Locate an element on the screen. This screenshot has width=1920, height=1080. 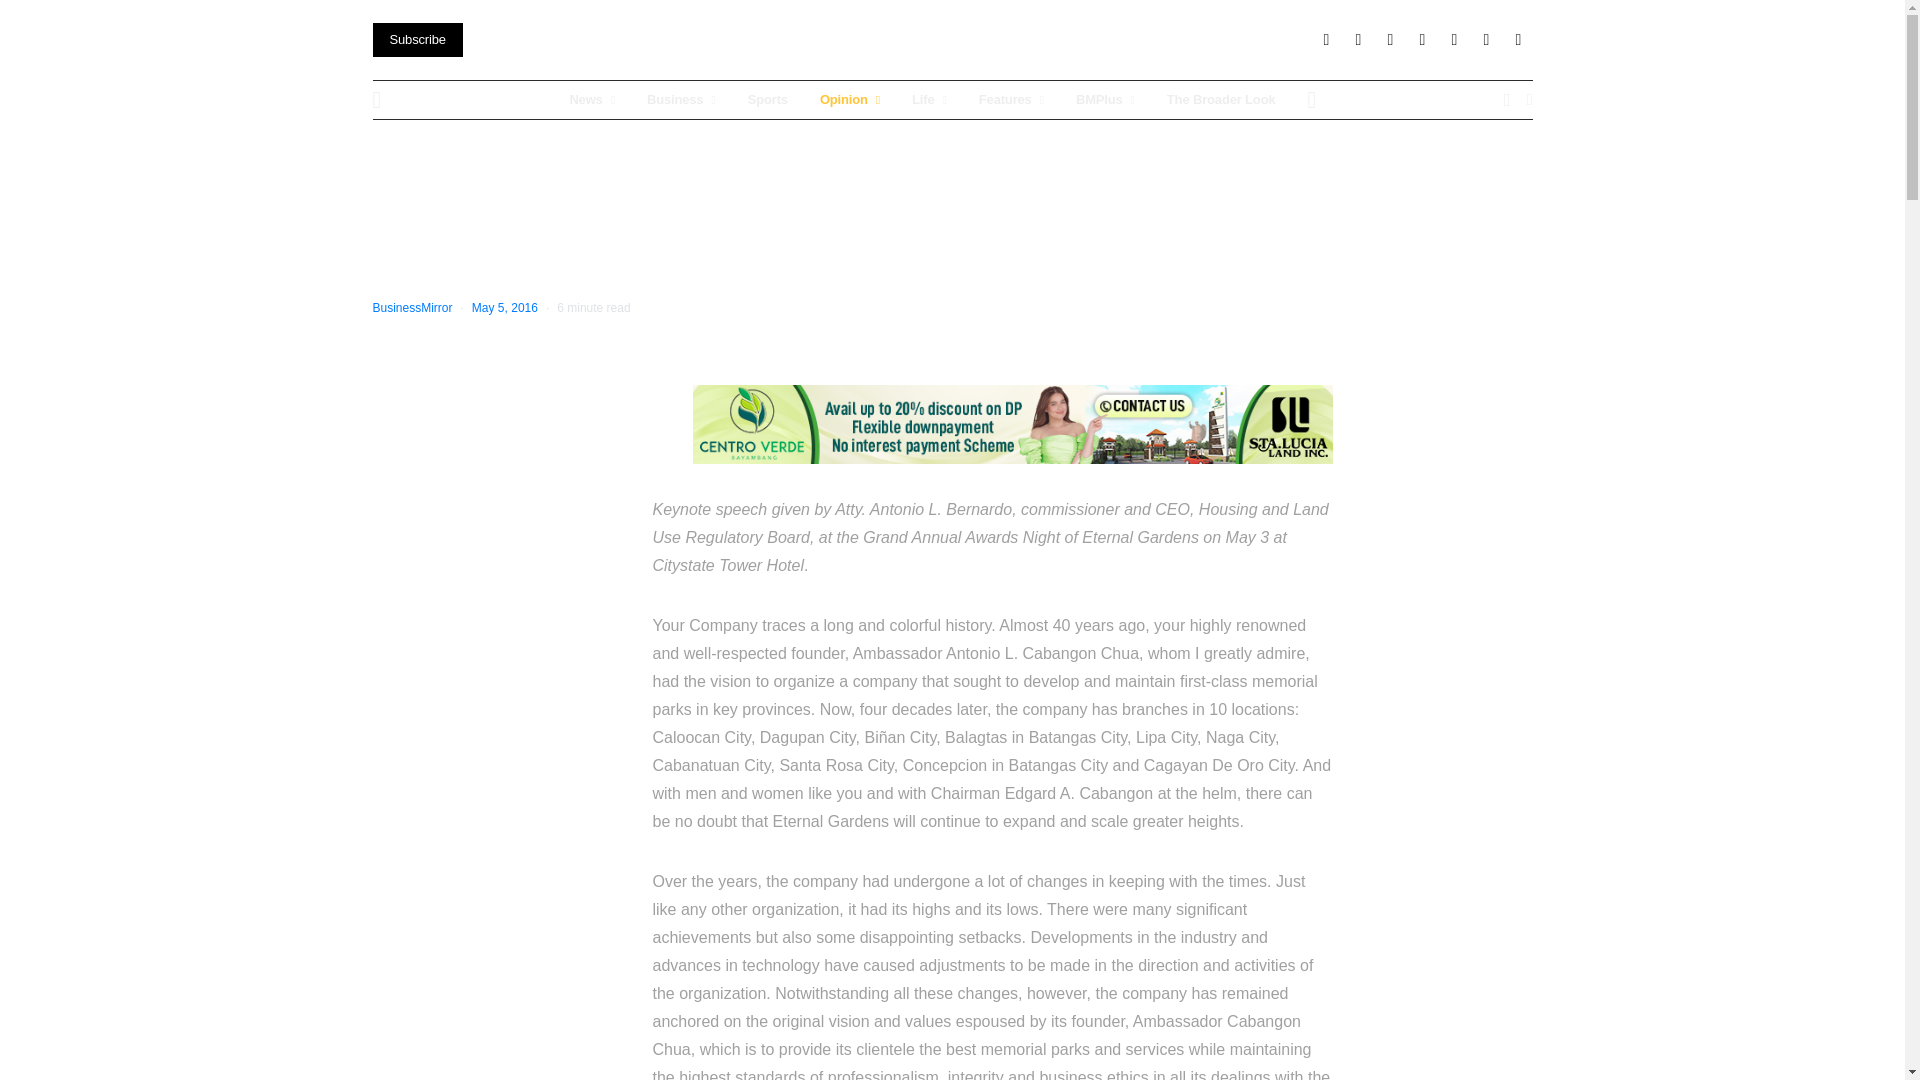
View all posts by BusinessMirror is located at coordinates (412, 308).